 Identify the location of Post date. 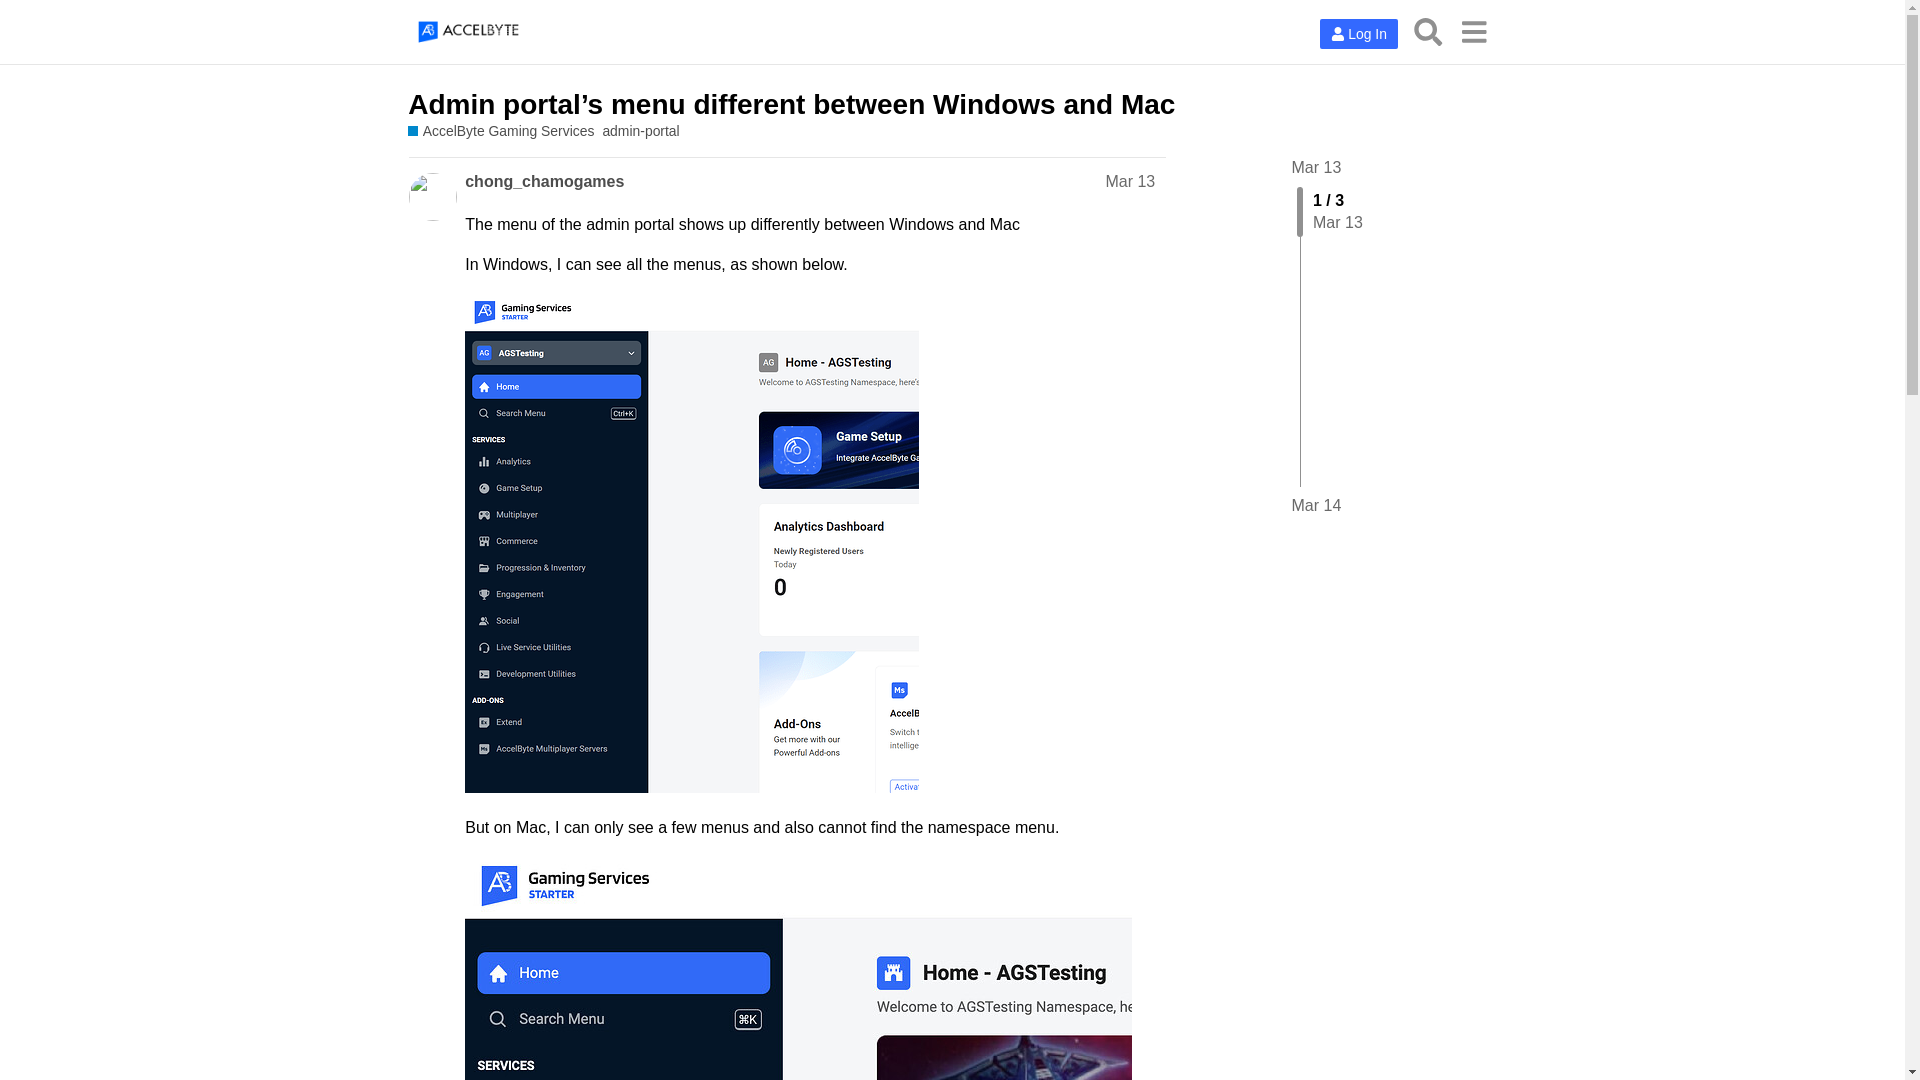
(1130, 181).